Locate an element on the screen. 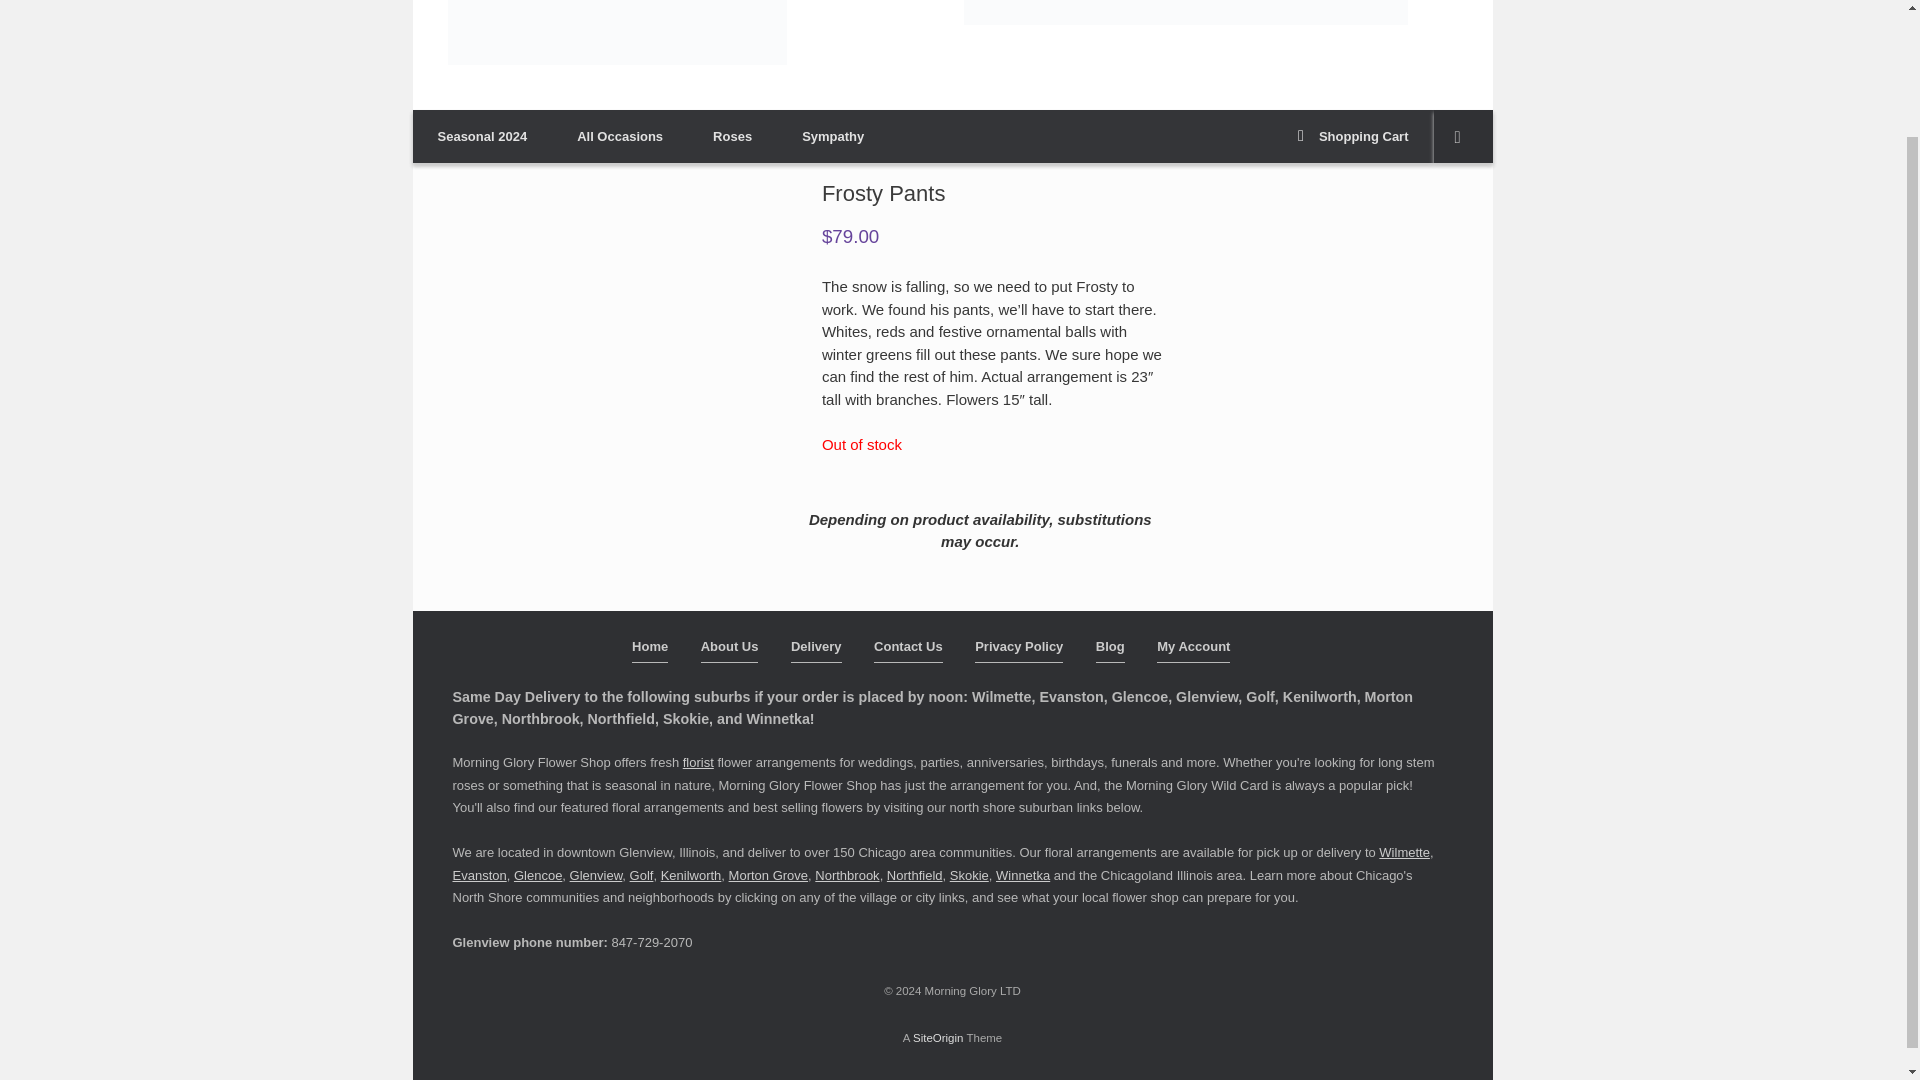  Roses is located at coordinates (732, 136).